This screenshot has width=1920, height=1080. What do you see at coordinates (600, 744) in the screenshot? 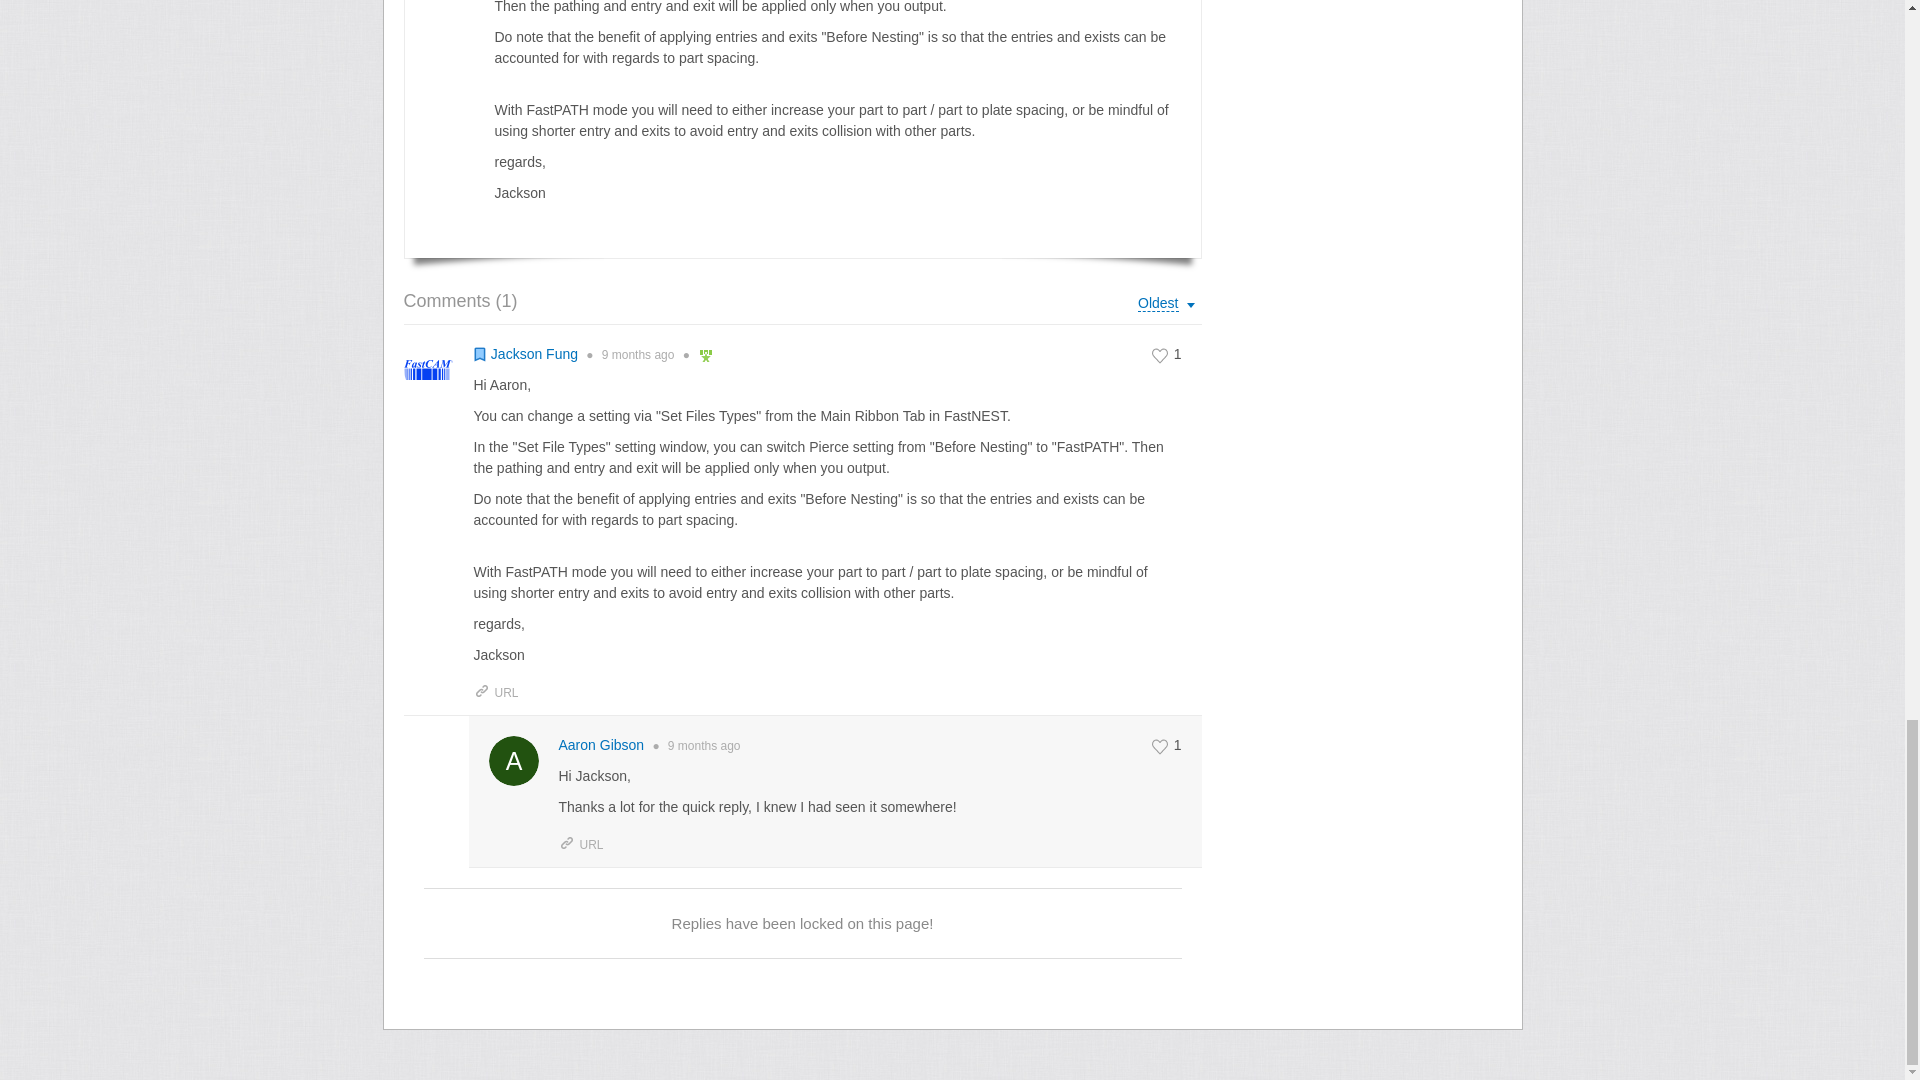
I see `Aaron Gibson` at bounding box center [600, 744].